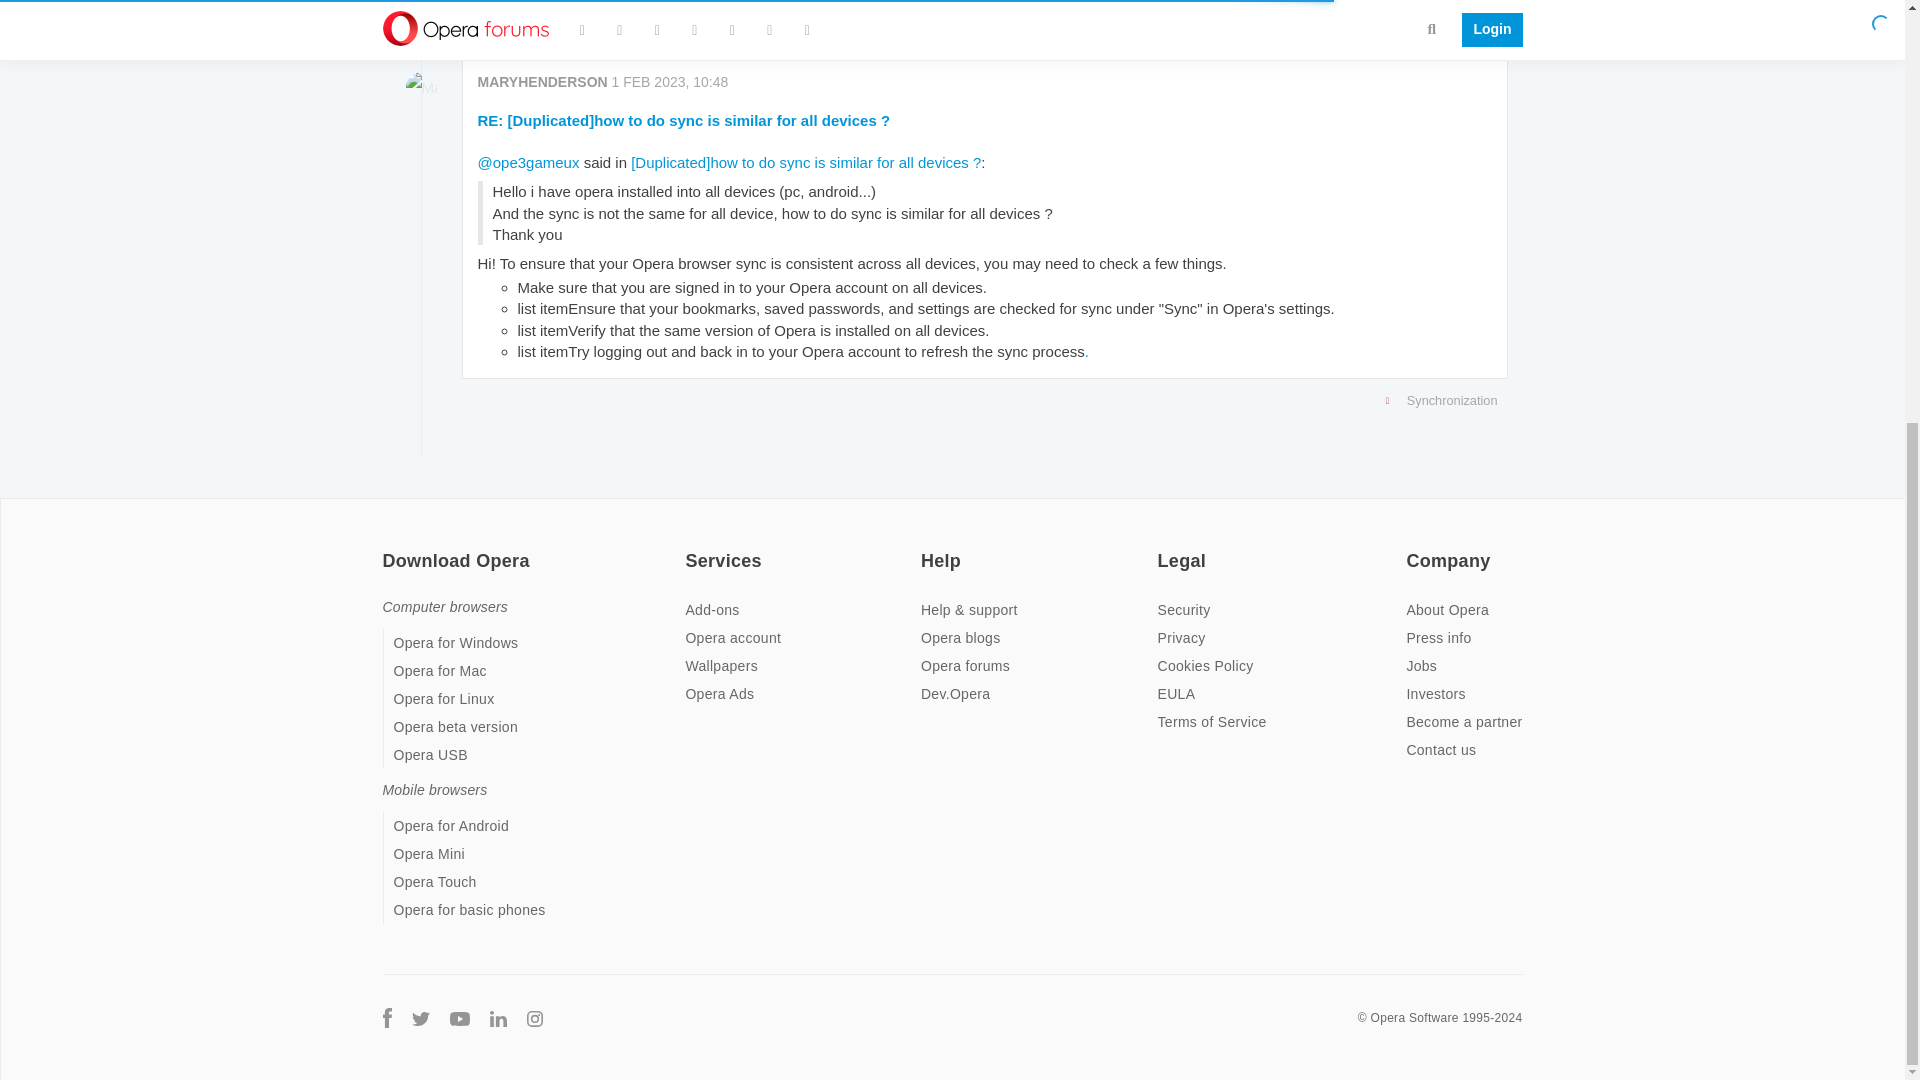 Image resolution: width=1920 pixels, height=1080 pixels. What do you see at coordinates (1163, 548) in the screenshot?
I see `on` at bounding box center [1163, 548].